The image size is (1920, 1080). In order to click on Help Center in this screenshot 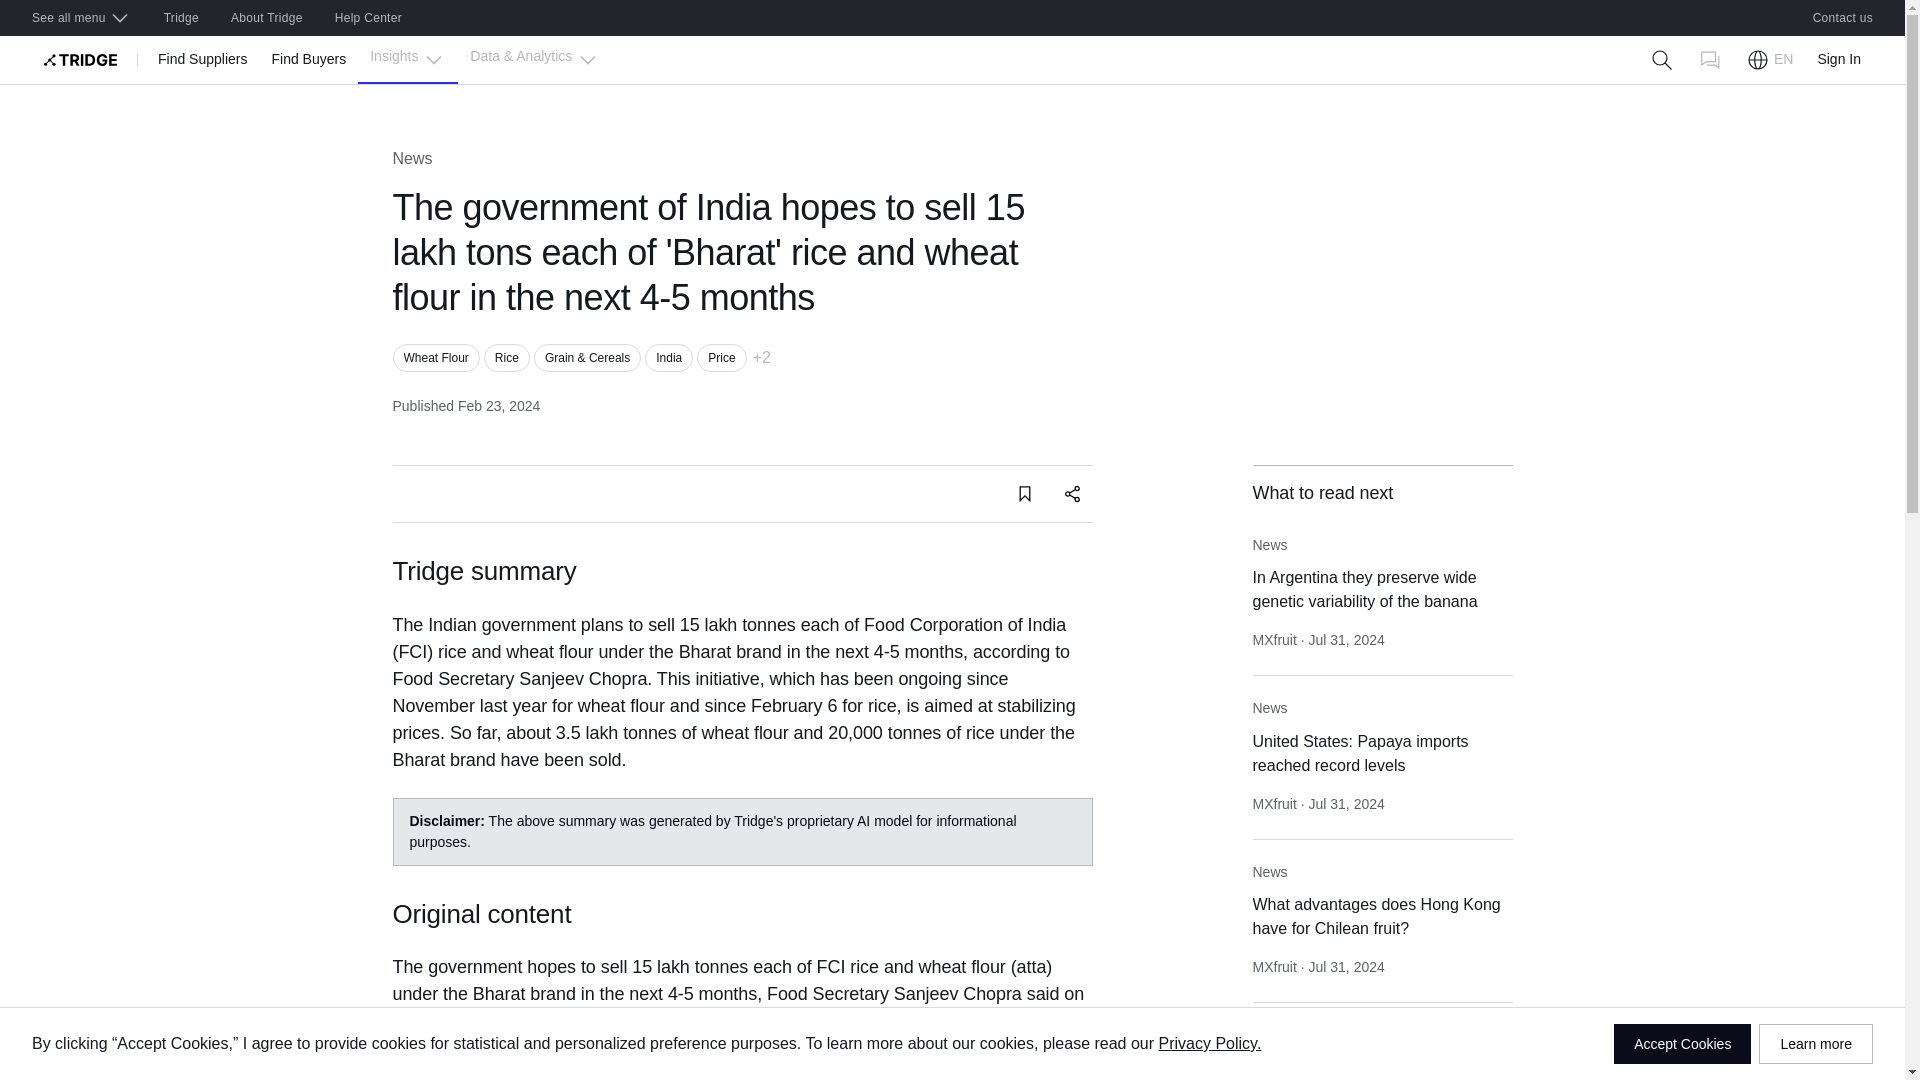, I will do `click(368, 18)`.